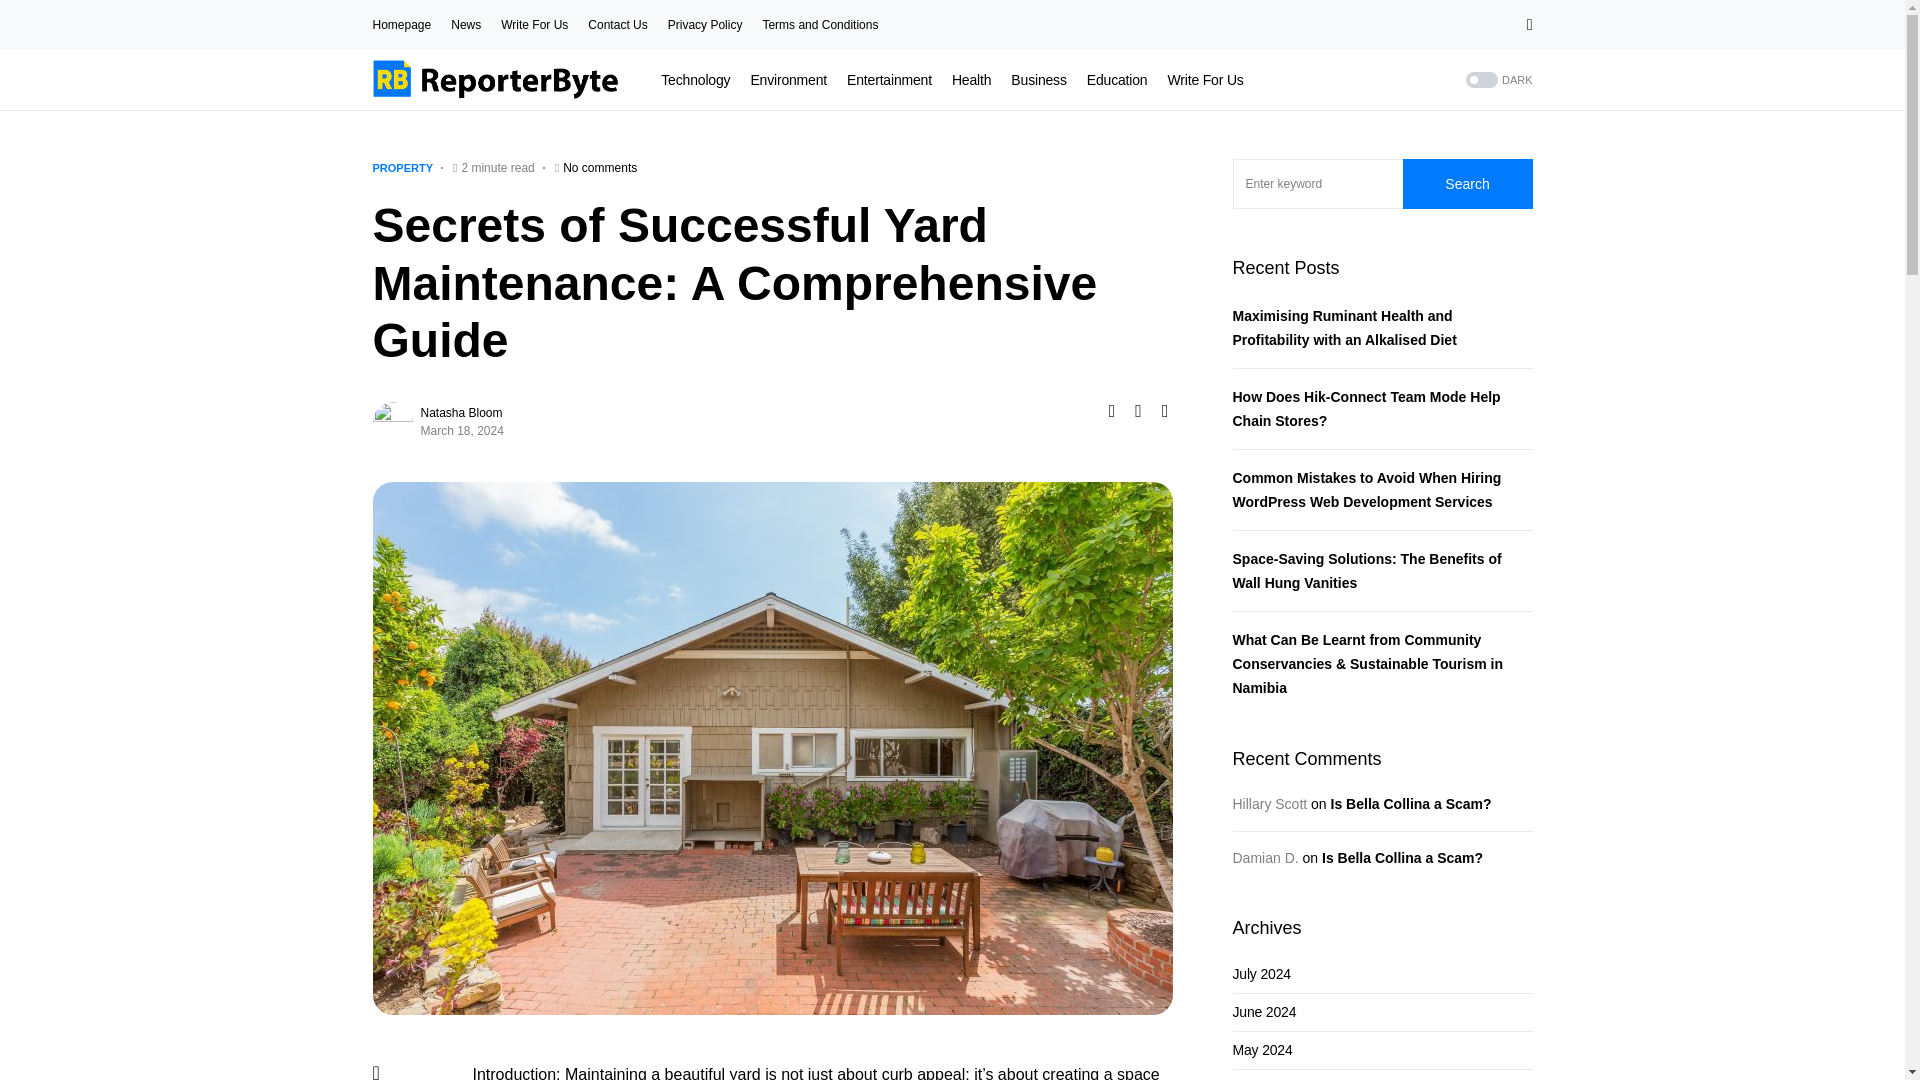 The height and width of the screenshot is (1080, 1920). I want to click on Education, so click(1117, 80).